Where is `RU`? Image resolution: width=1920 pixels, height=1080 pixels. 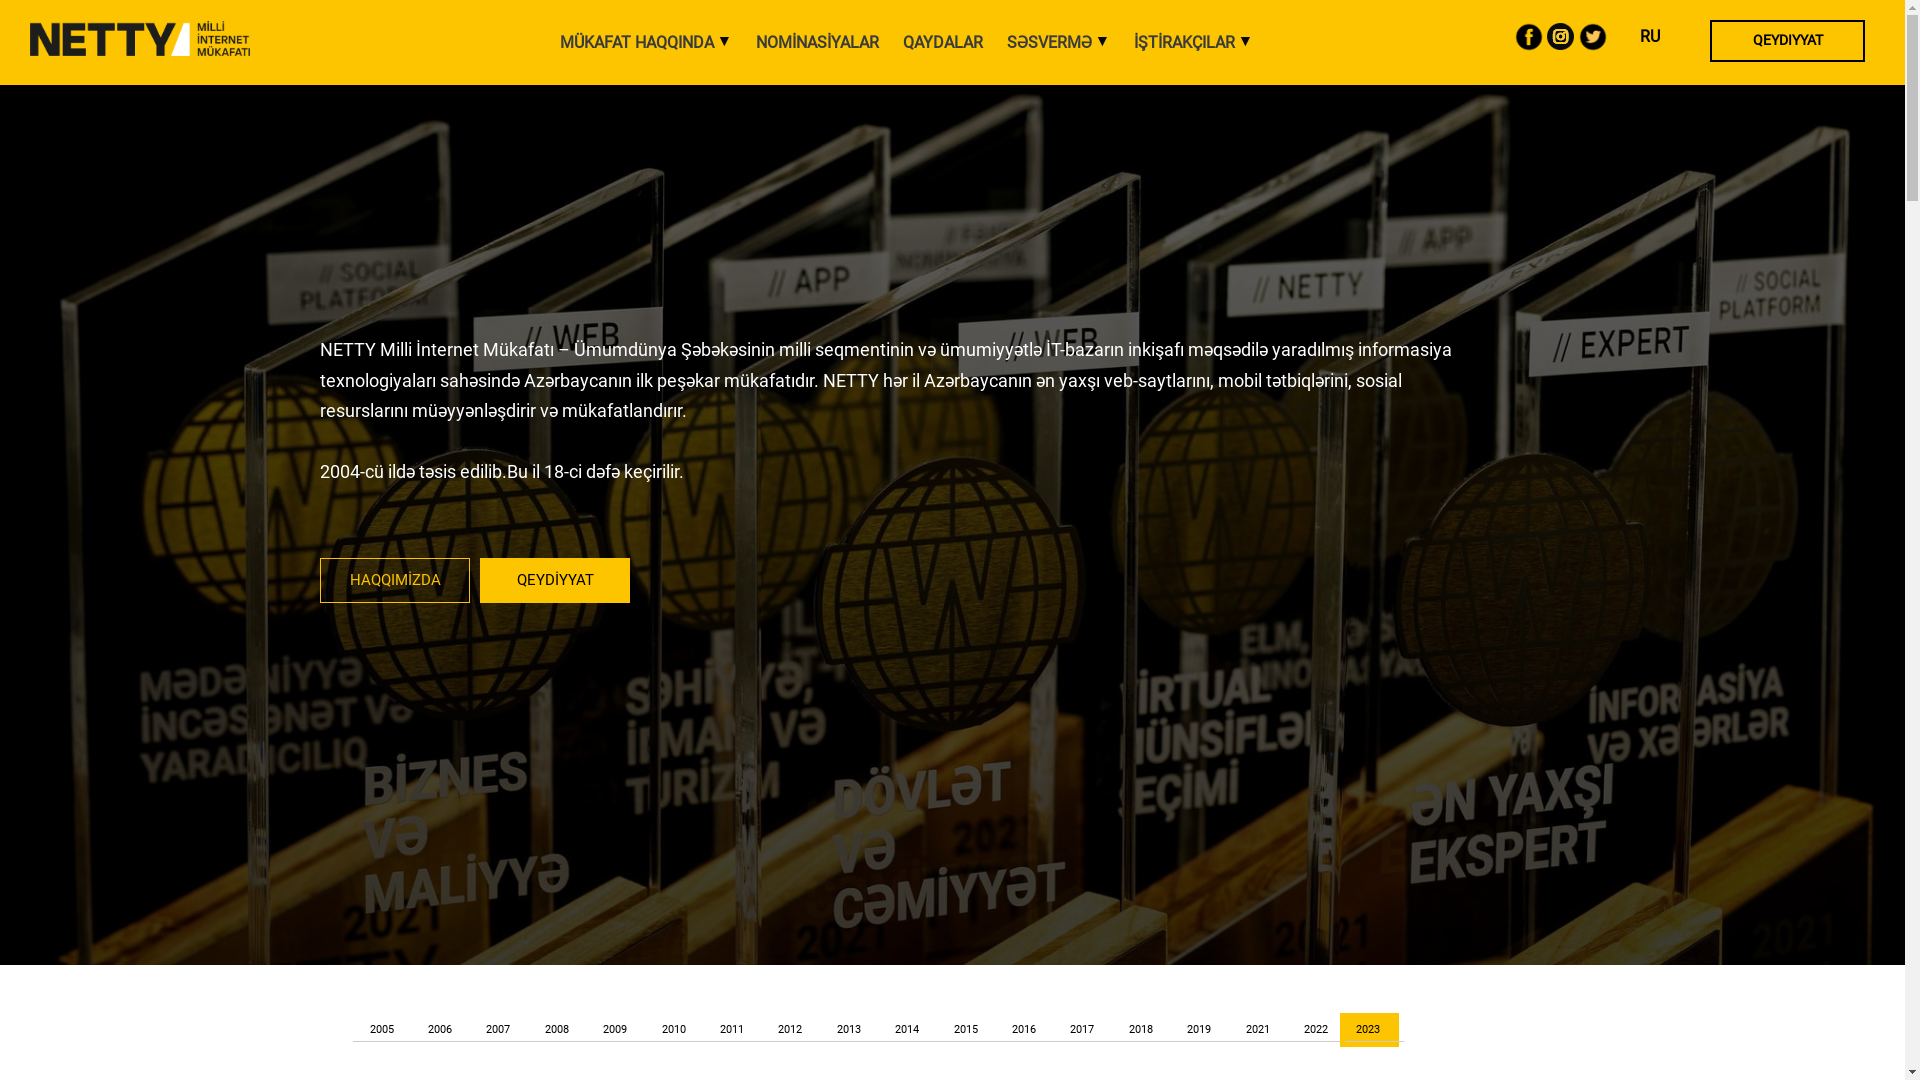 RU is located at coordinates (1650, 36).